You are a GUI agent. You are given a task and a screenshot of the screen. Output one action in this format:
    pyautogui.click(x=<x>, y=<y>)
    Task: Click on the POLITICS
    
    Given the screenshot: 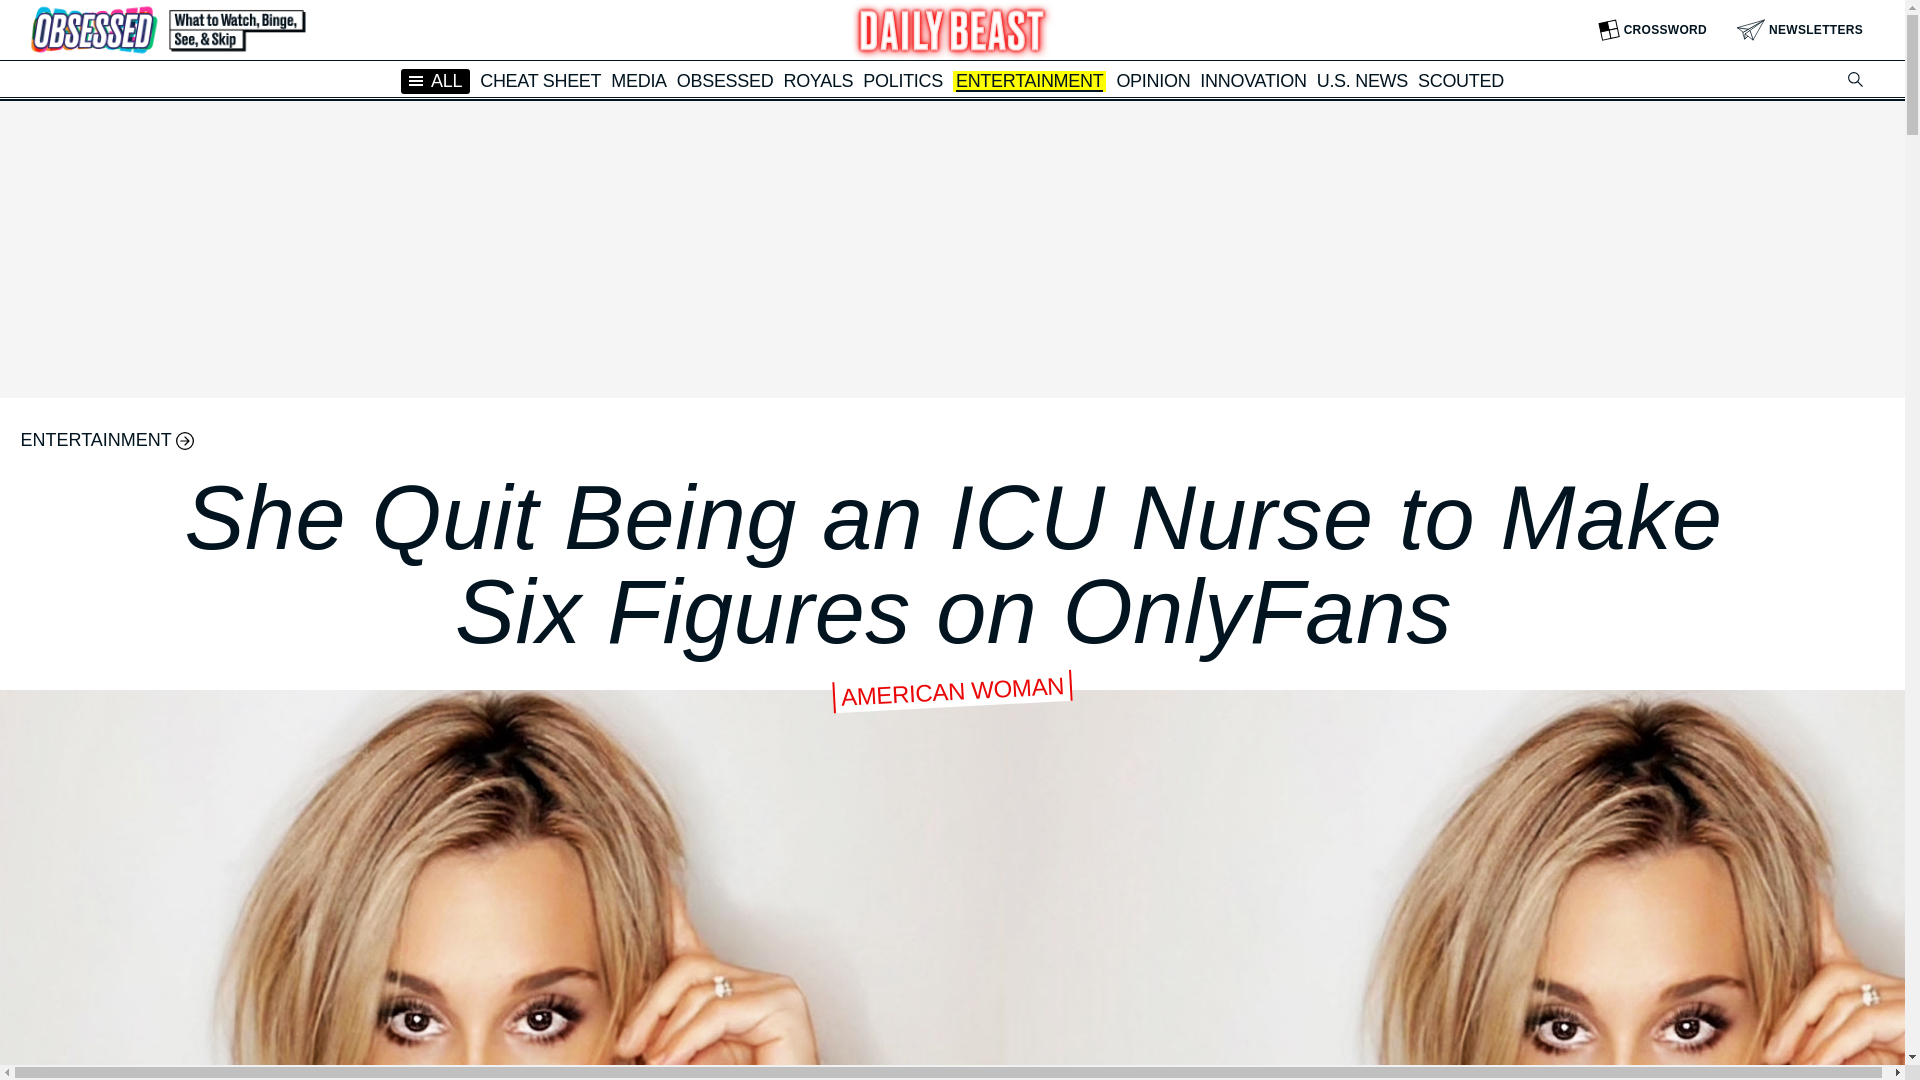 What is the action you would take?
    pyautogui.click(x=902, y=80)
    